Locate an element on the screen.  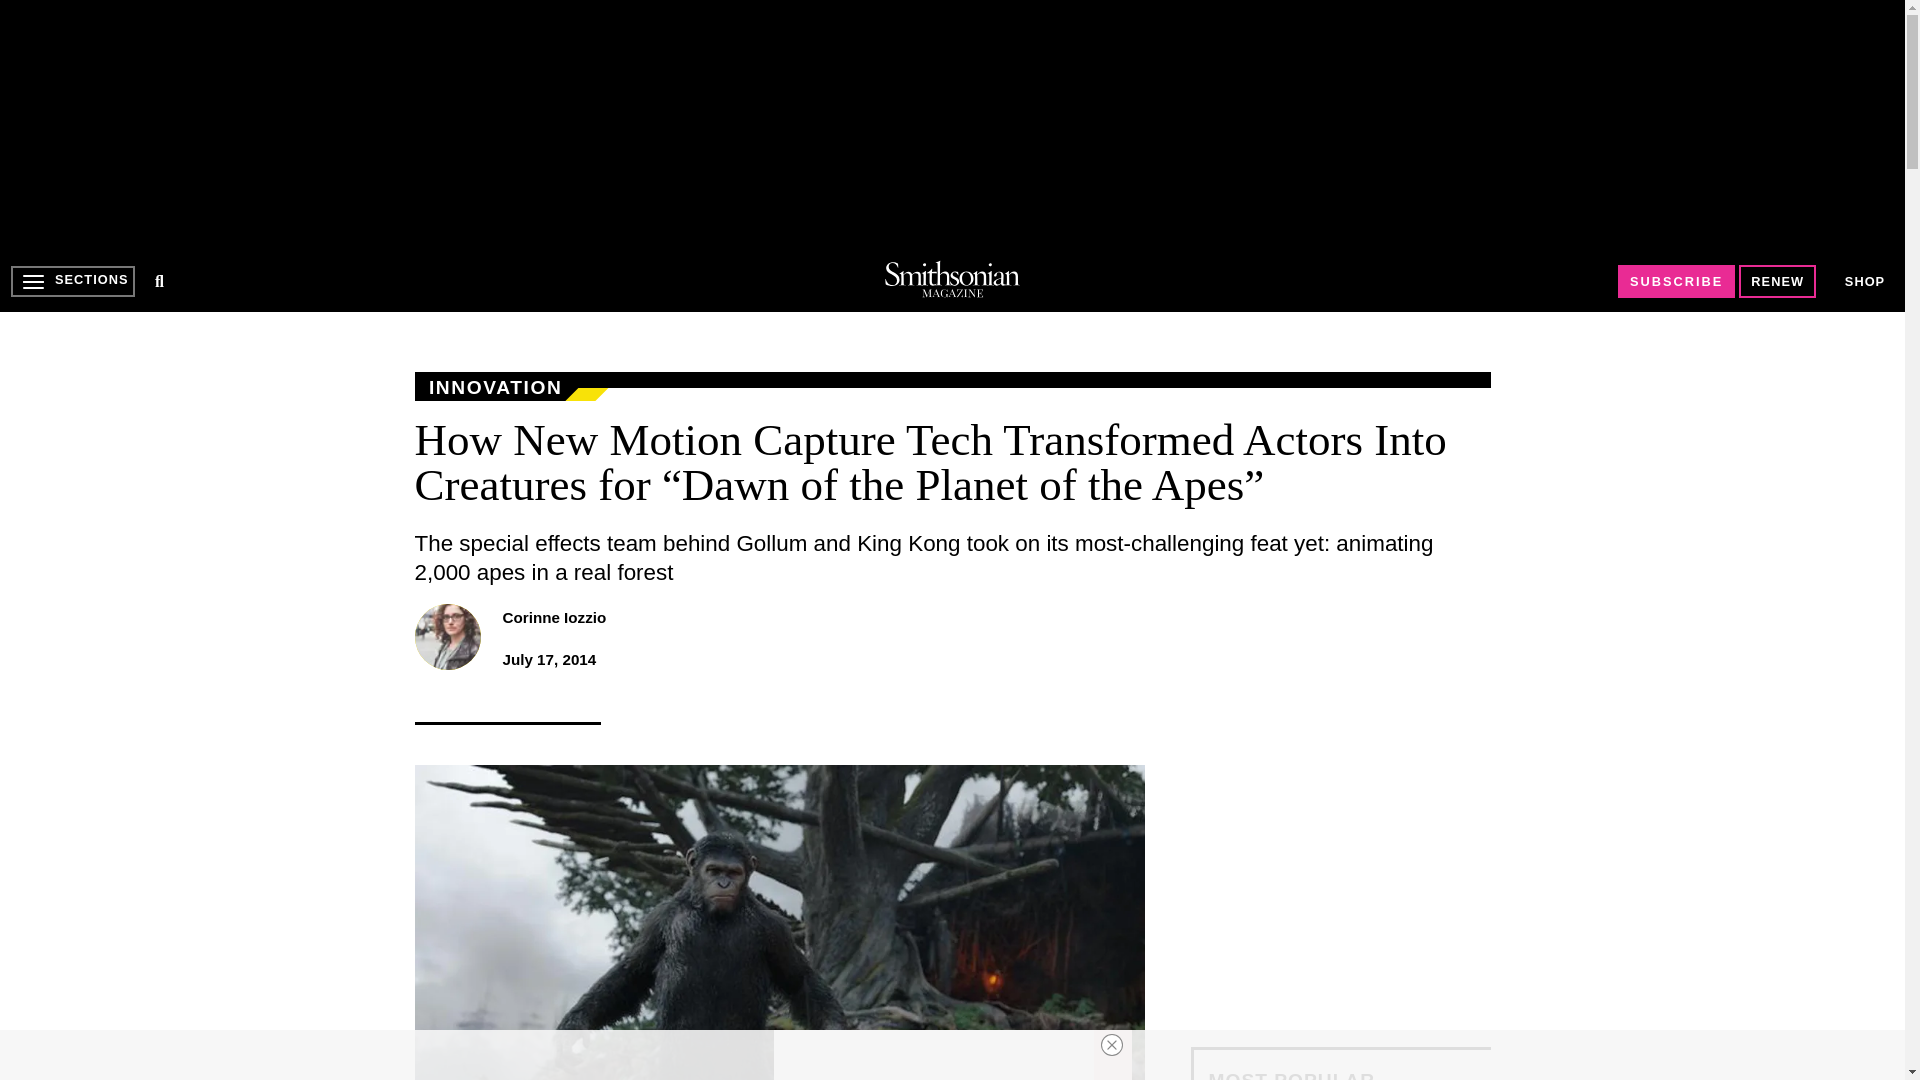
RENEW is located at coordinates (1778, 281).